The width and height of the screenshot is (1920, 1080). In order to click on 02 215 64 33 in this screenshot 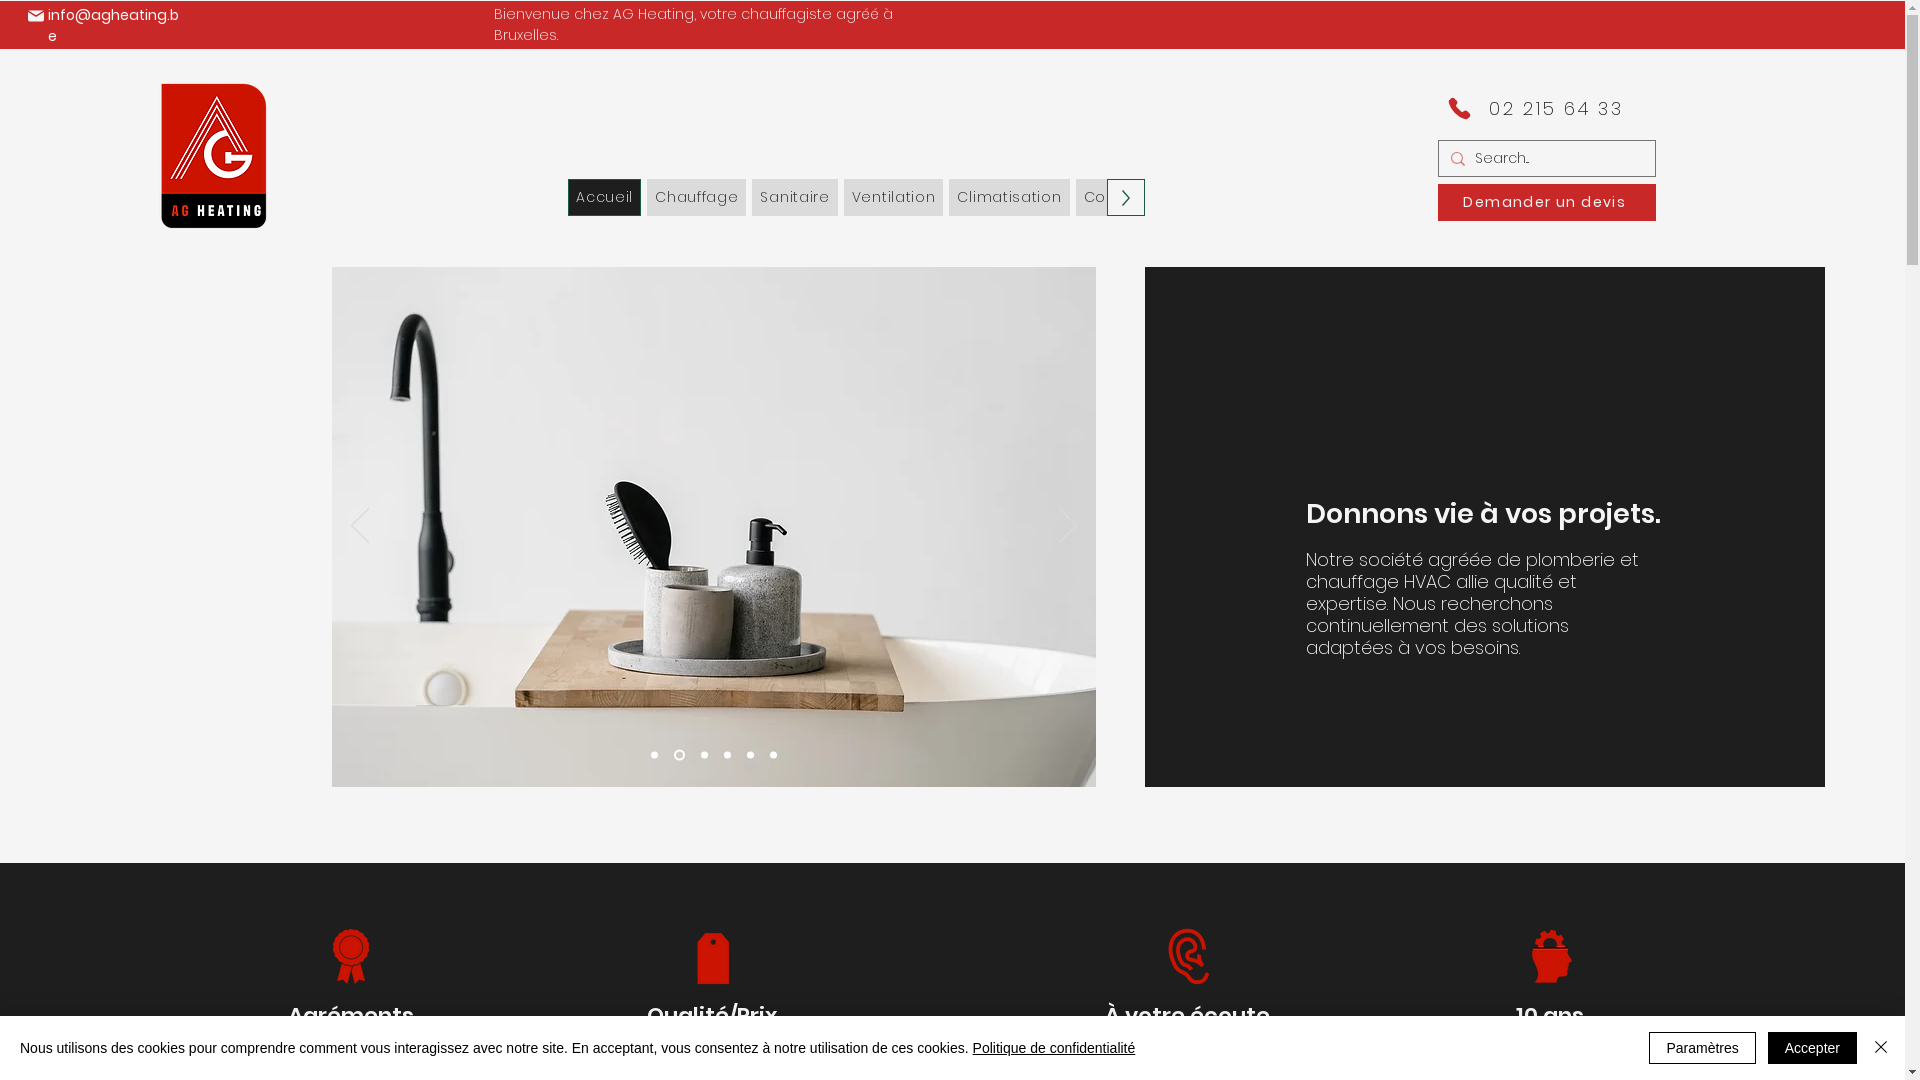, I will do `click(1556, 108)`.